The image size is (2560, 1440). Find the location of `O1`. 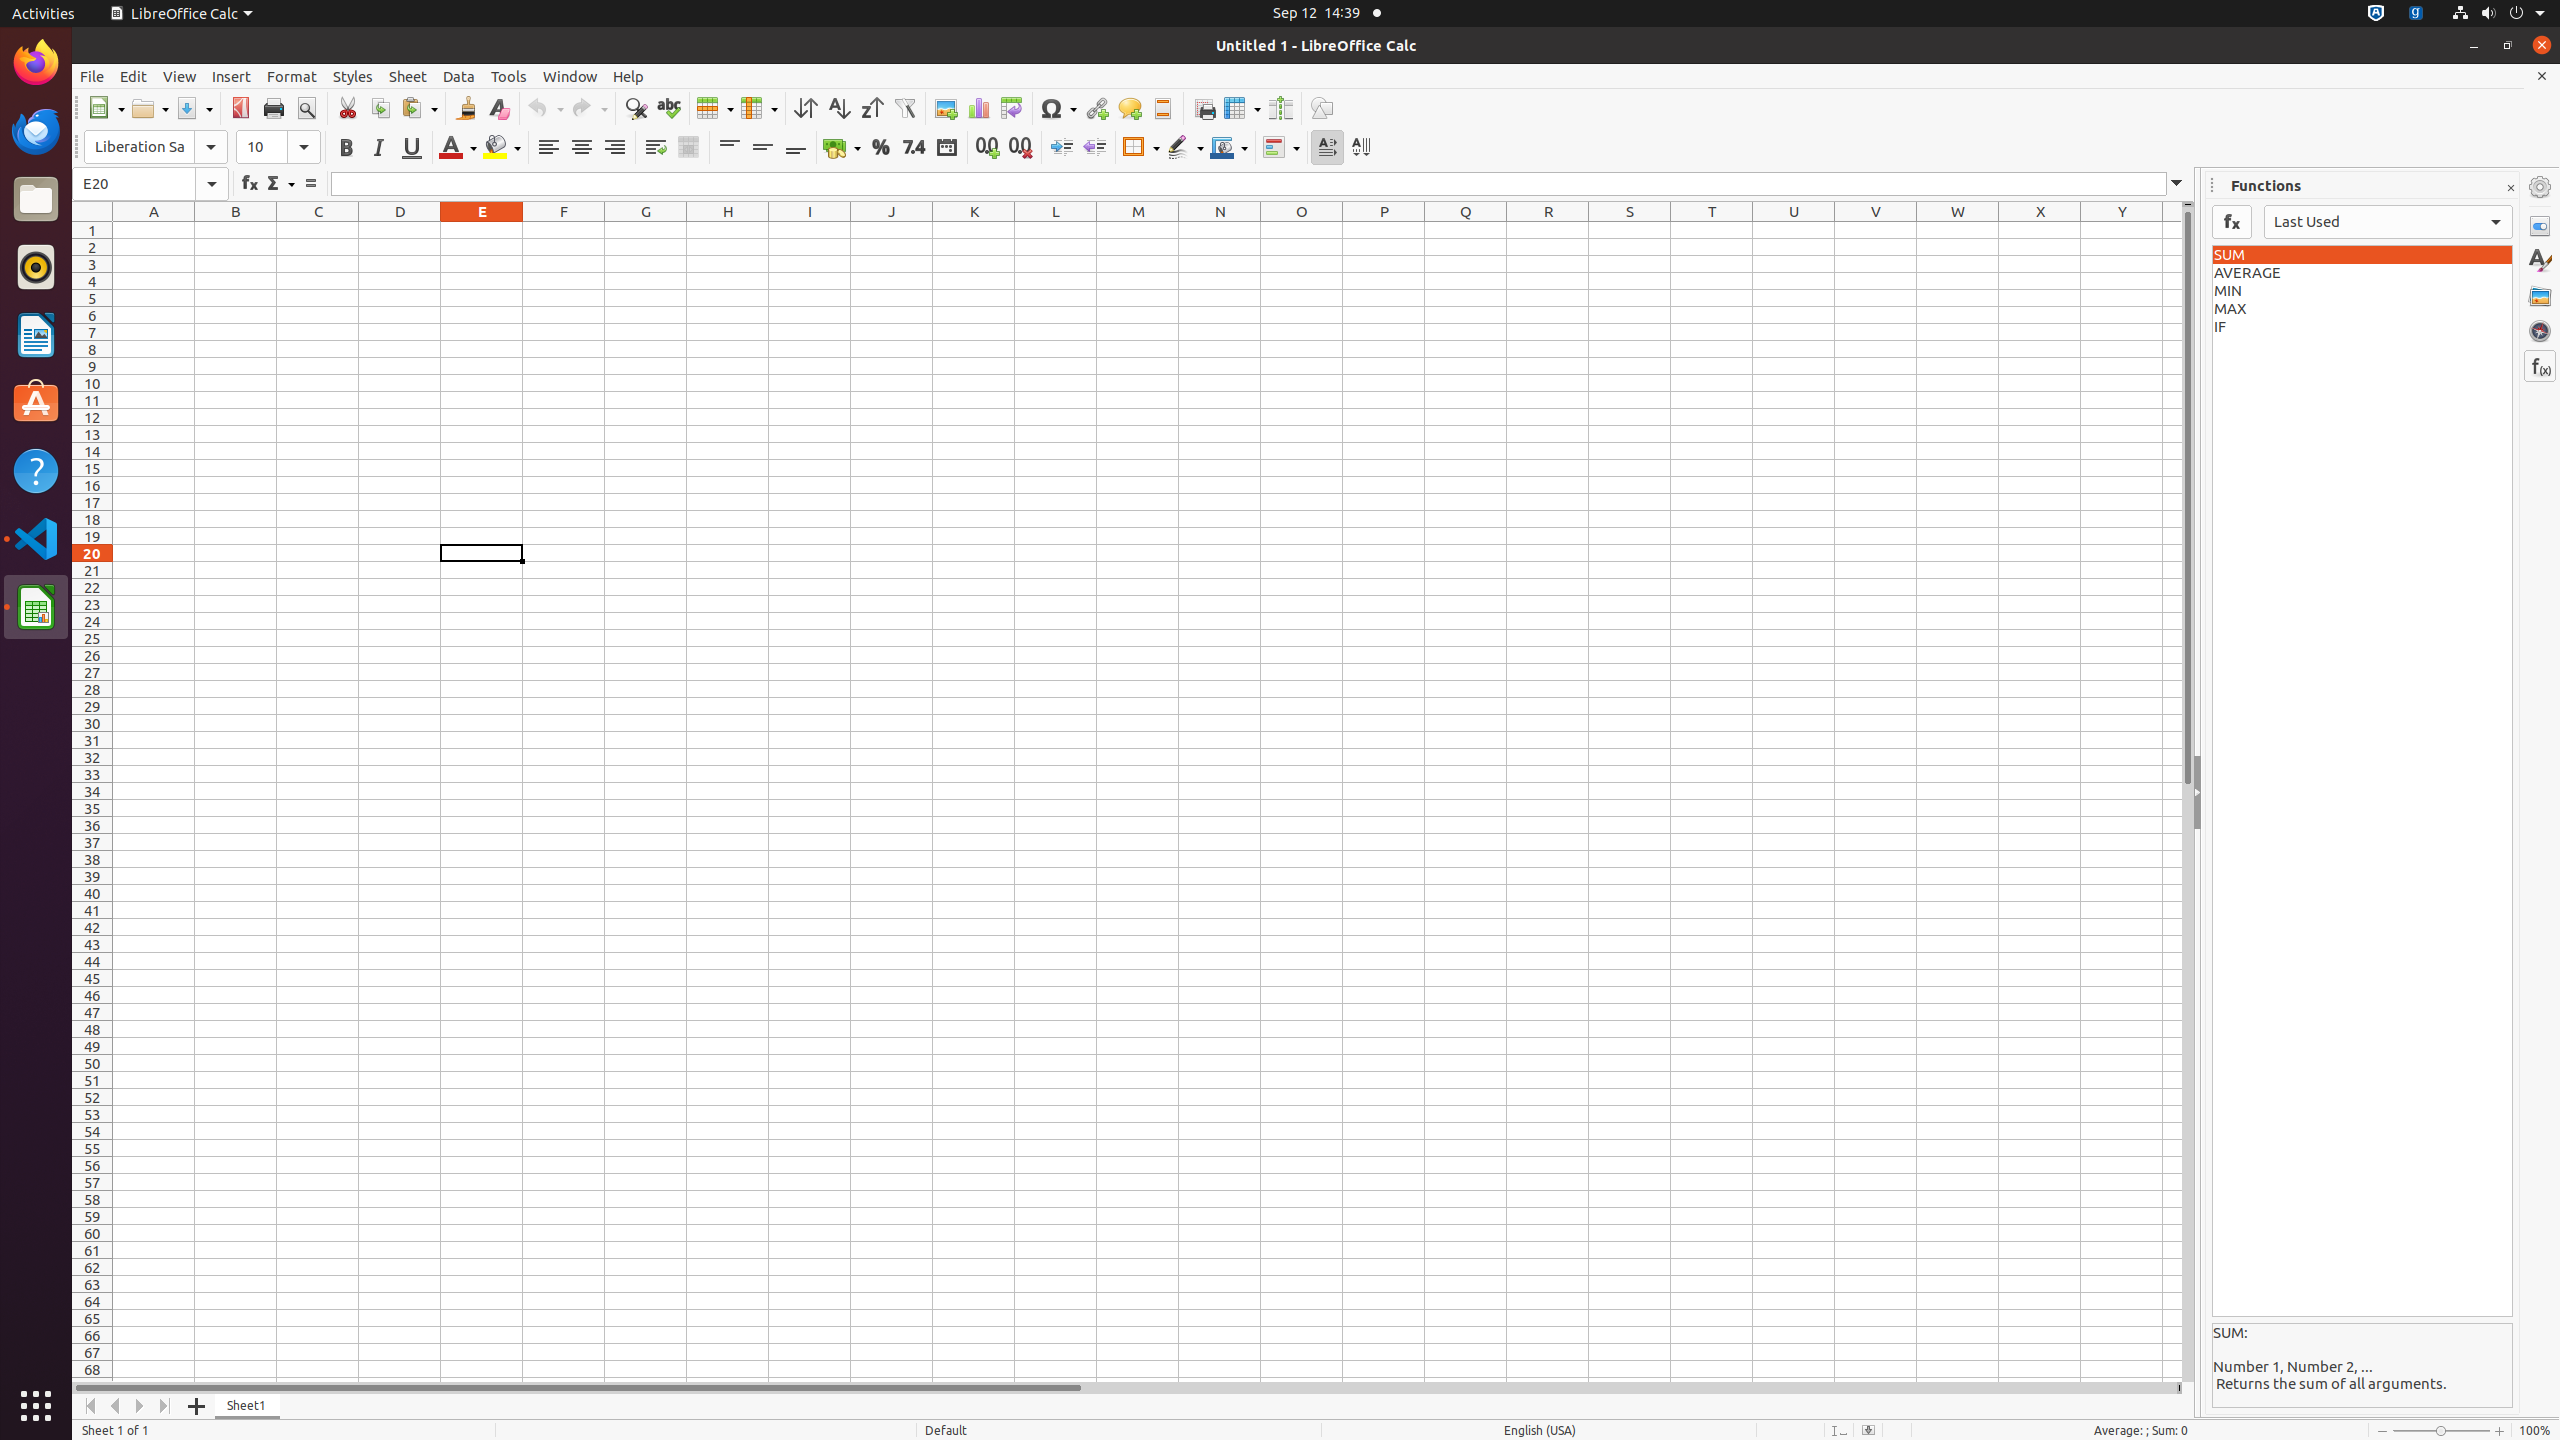

O1 is located at coordinates (1302, 230).